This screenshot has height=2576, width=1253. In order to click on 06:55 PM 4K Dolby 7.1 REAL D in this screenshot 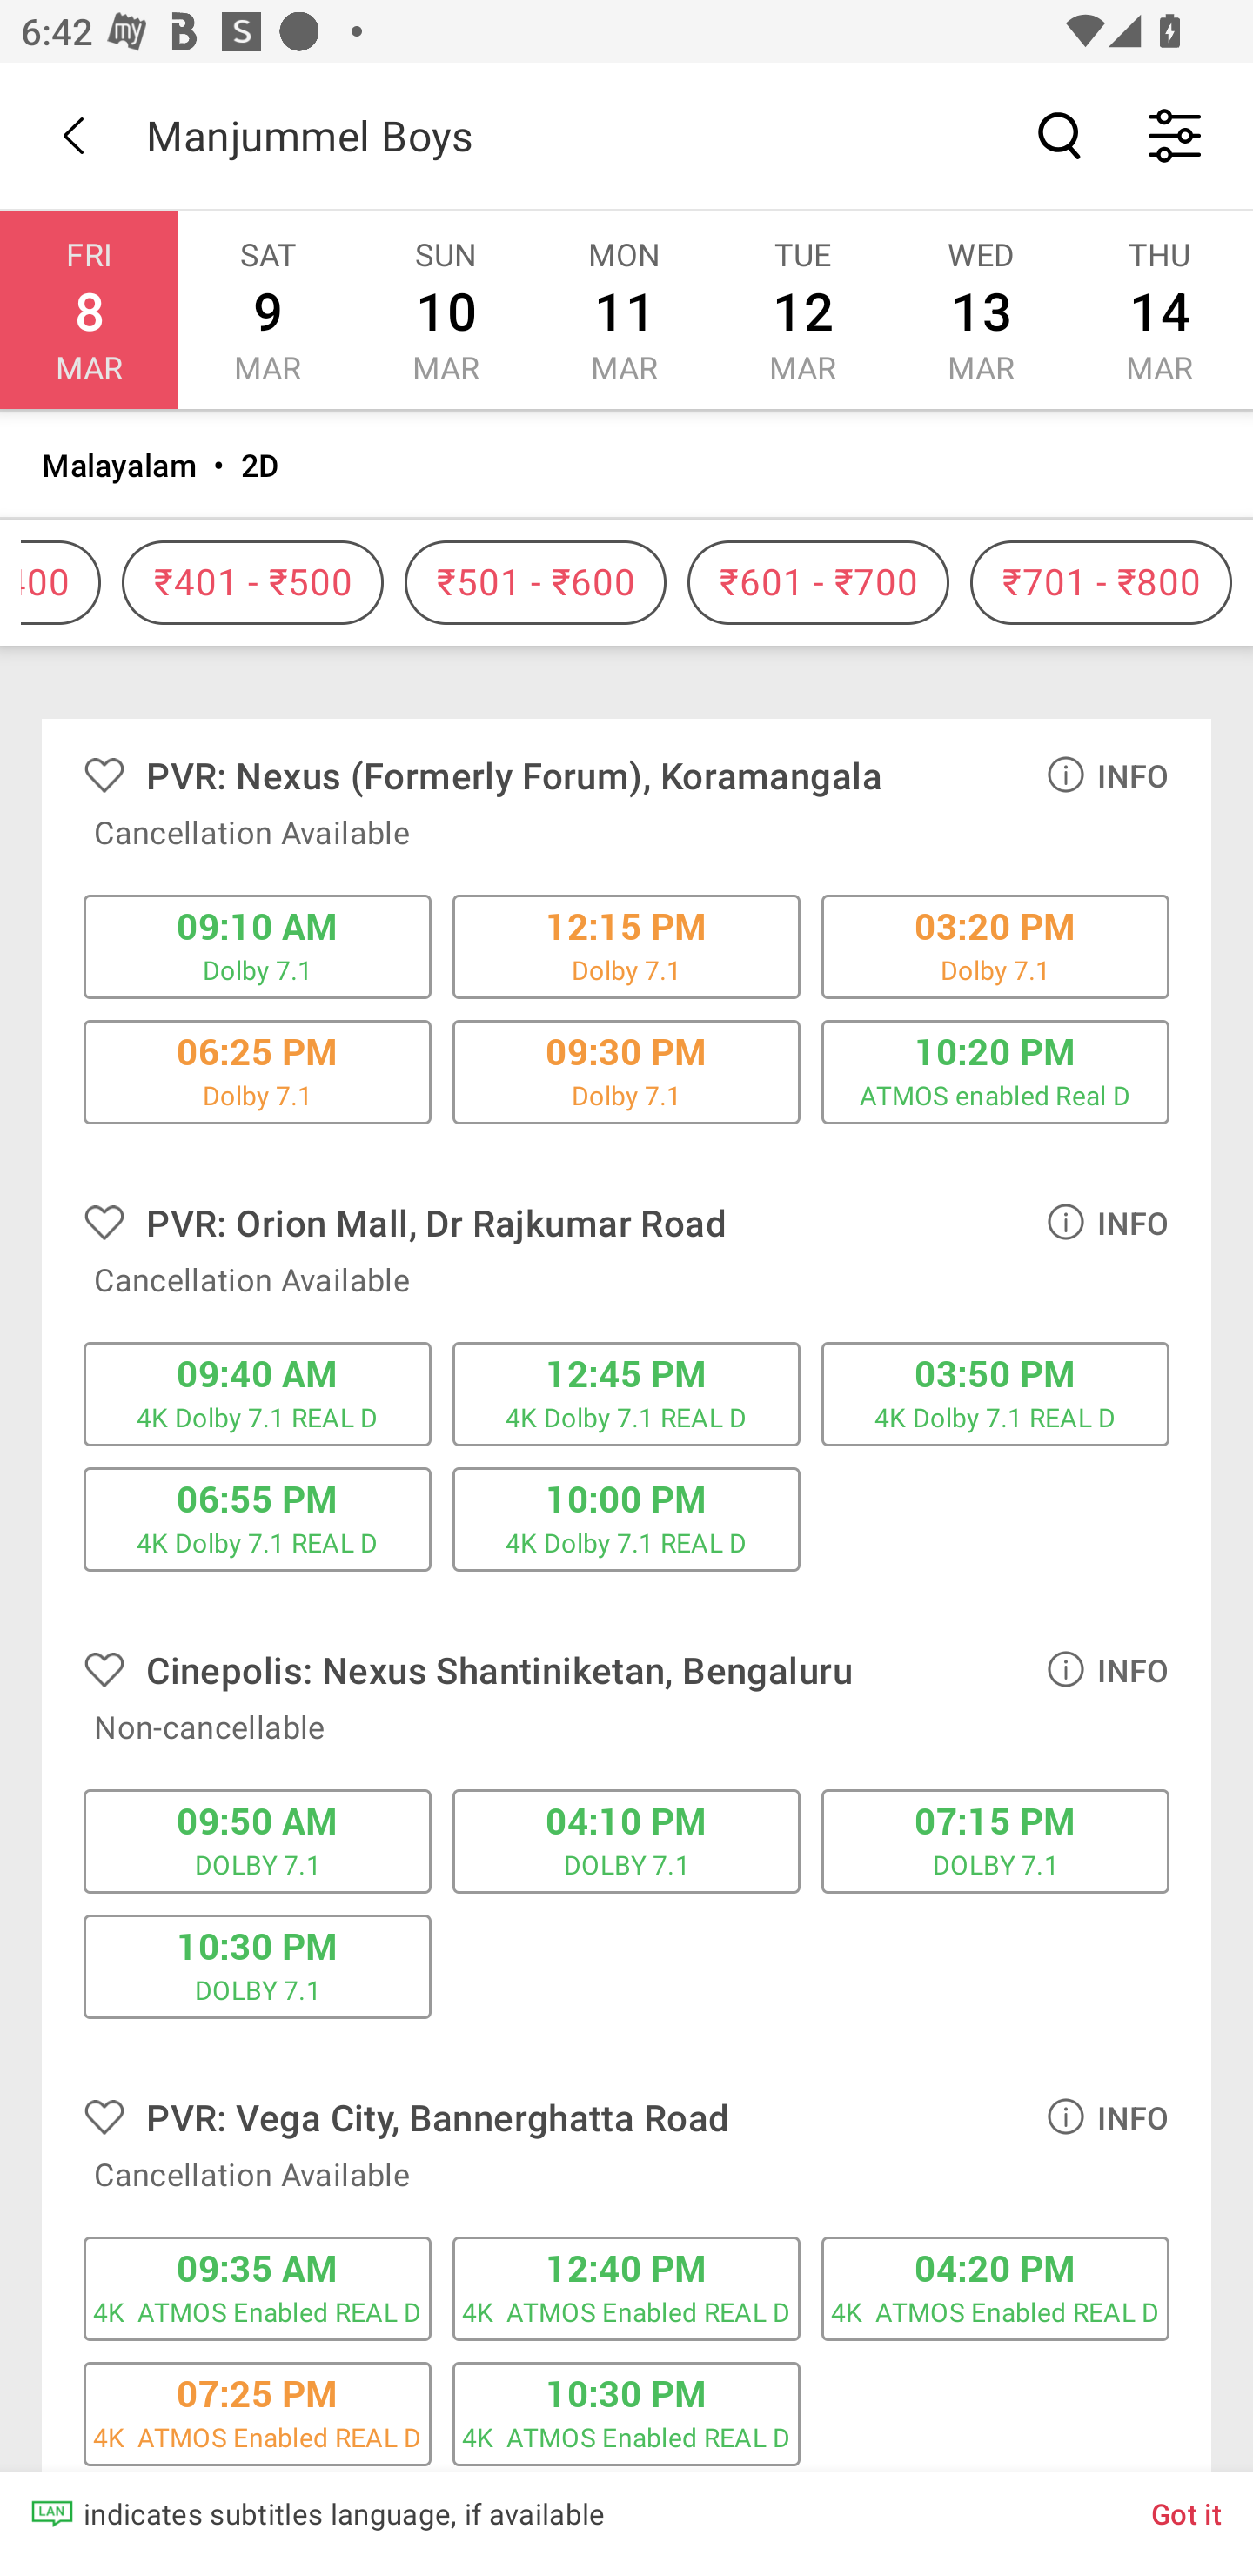, I will do `click(258, 1519)`.